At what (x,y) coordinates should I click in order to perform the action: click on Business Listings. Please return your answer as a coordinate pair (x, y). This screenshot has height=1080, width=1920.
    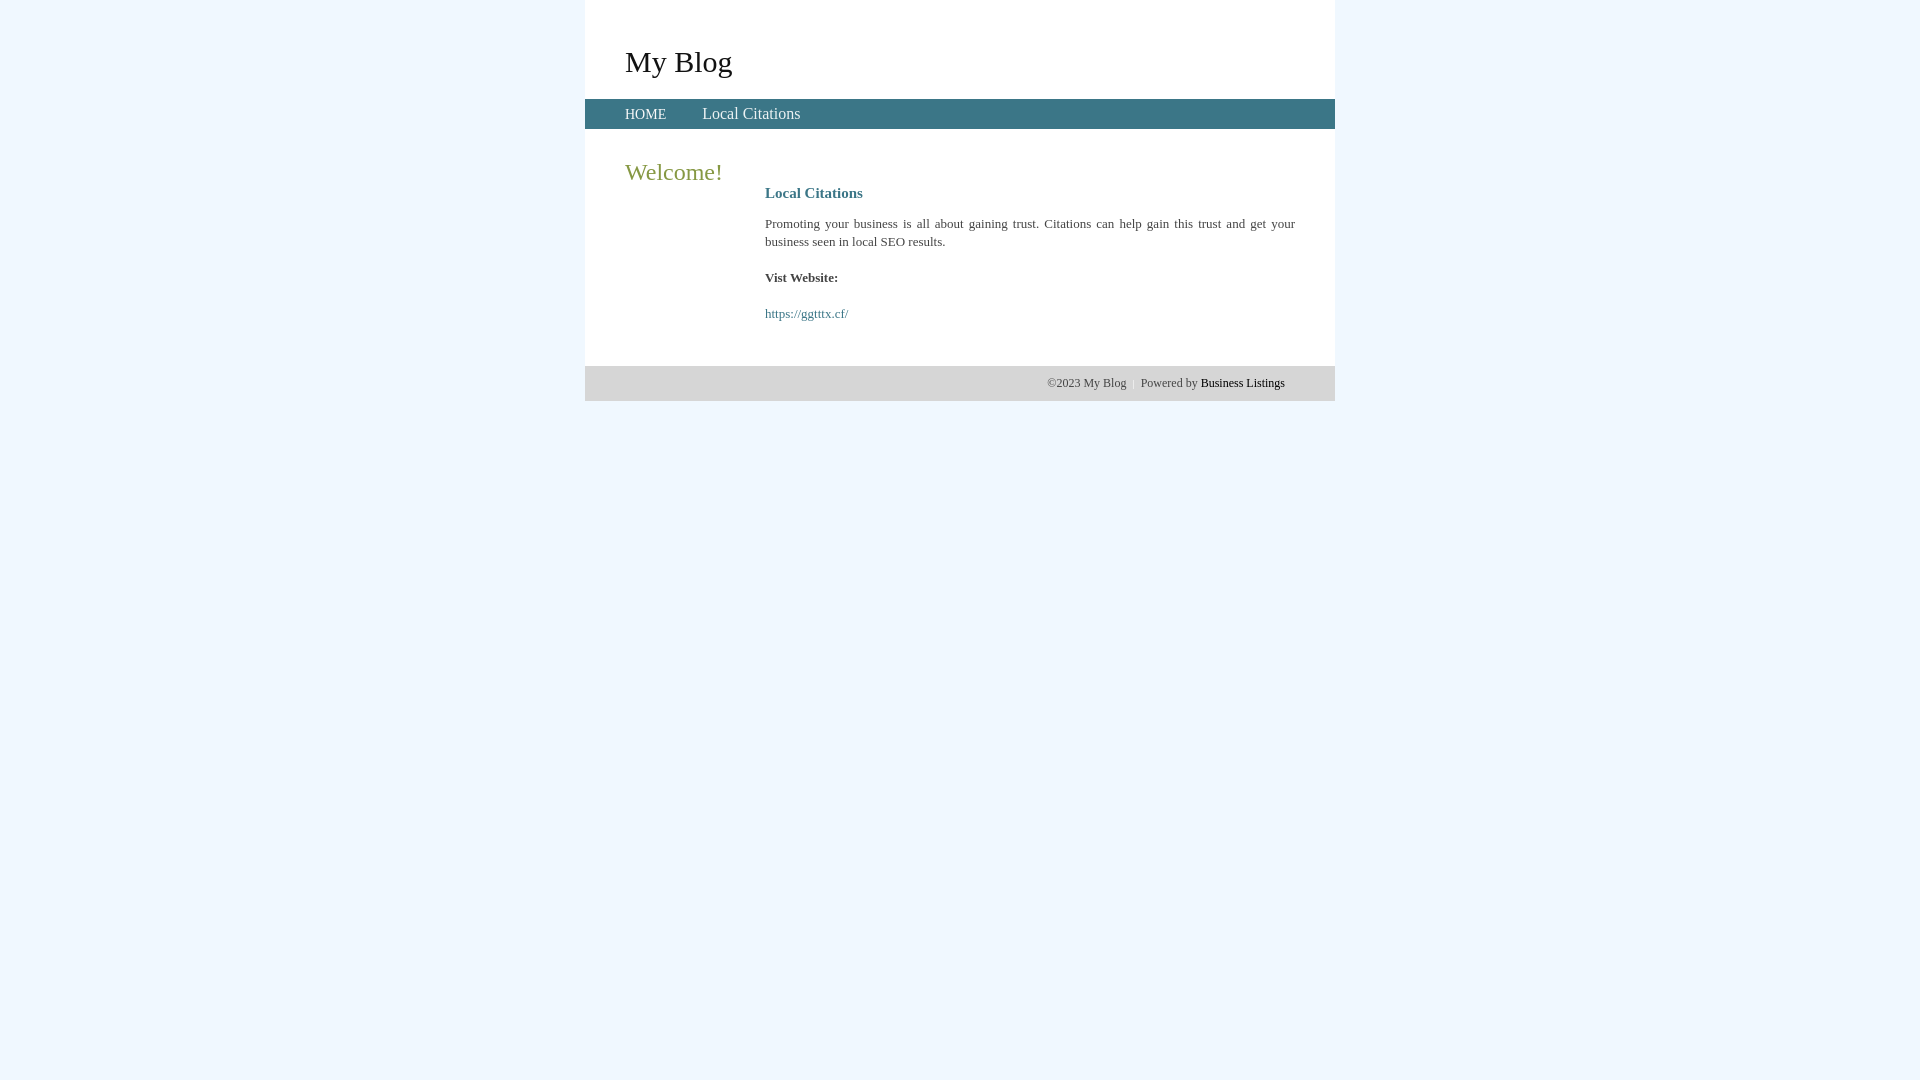
    Looking at the image, I should click on (1243, 383).